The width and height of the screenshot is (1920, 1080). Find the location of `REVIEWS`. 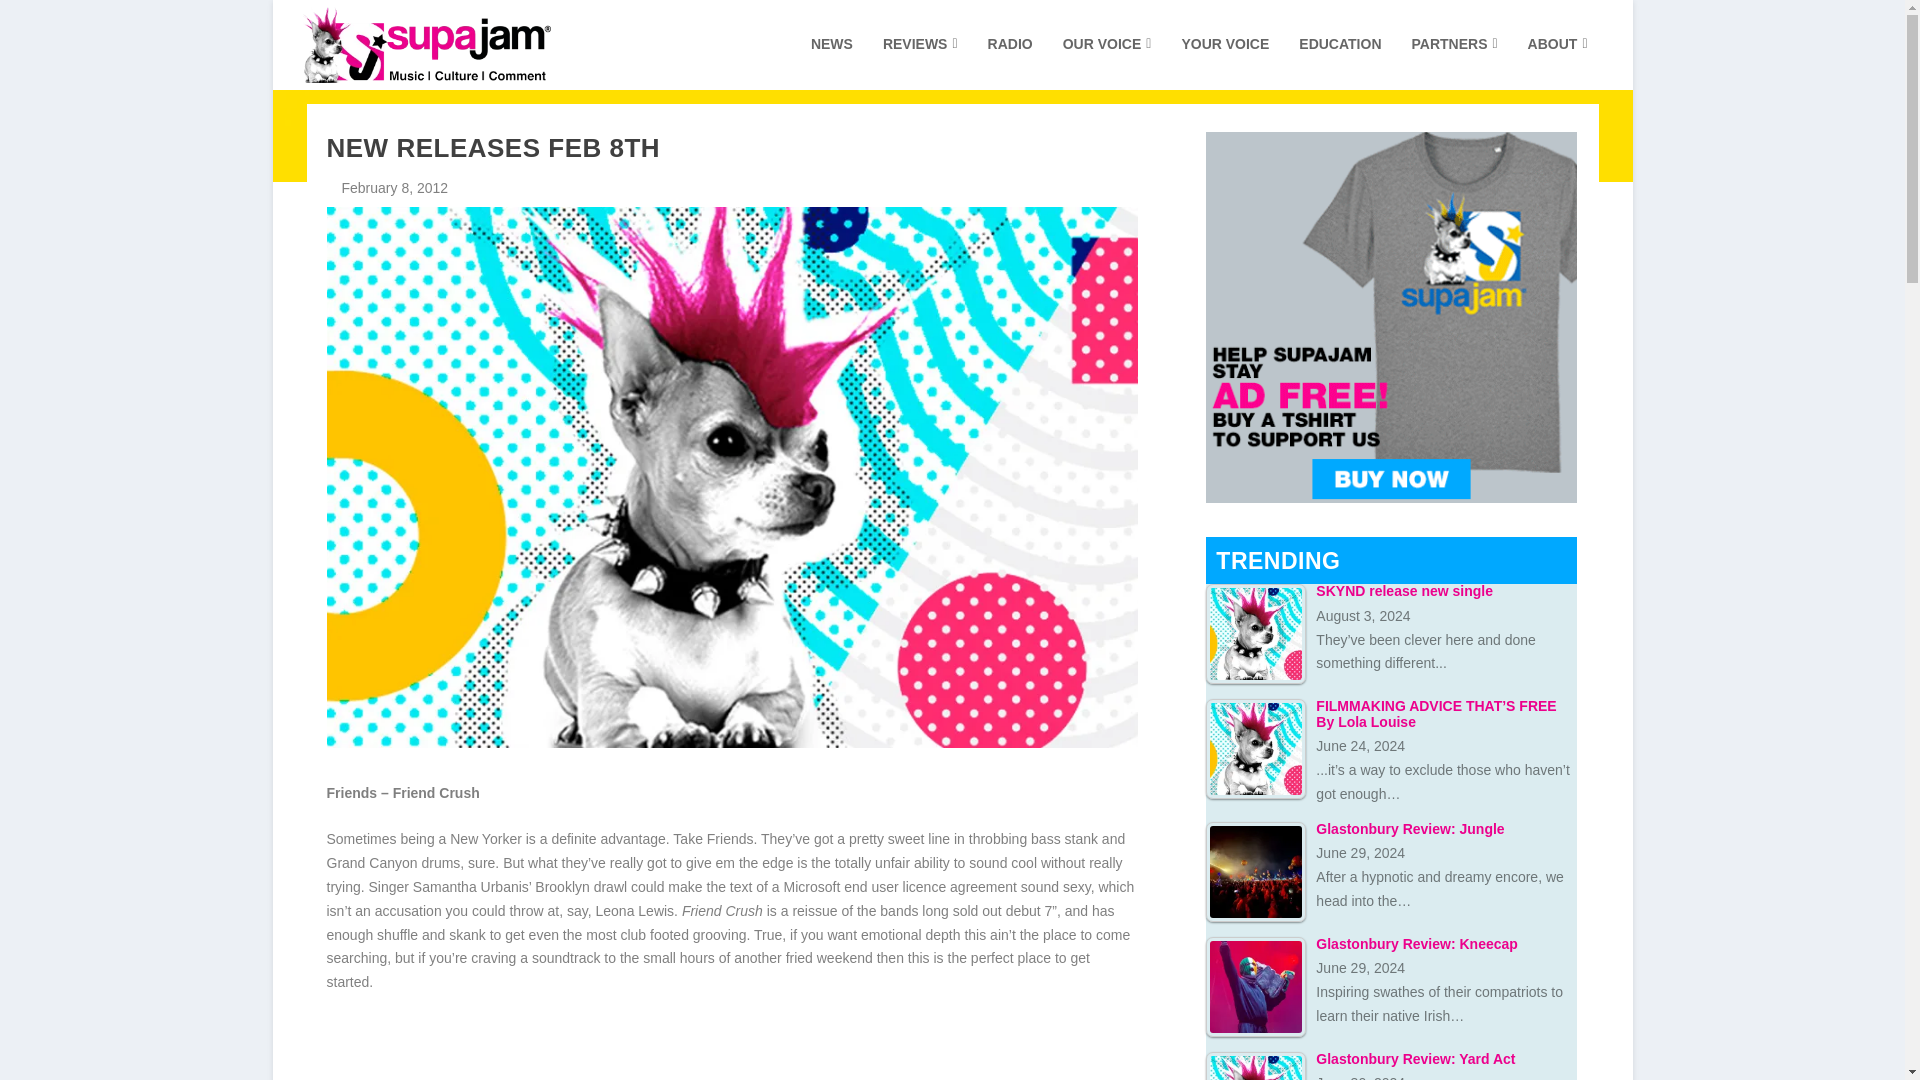

REVIEWS is located at coordinates (920, 62).